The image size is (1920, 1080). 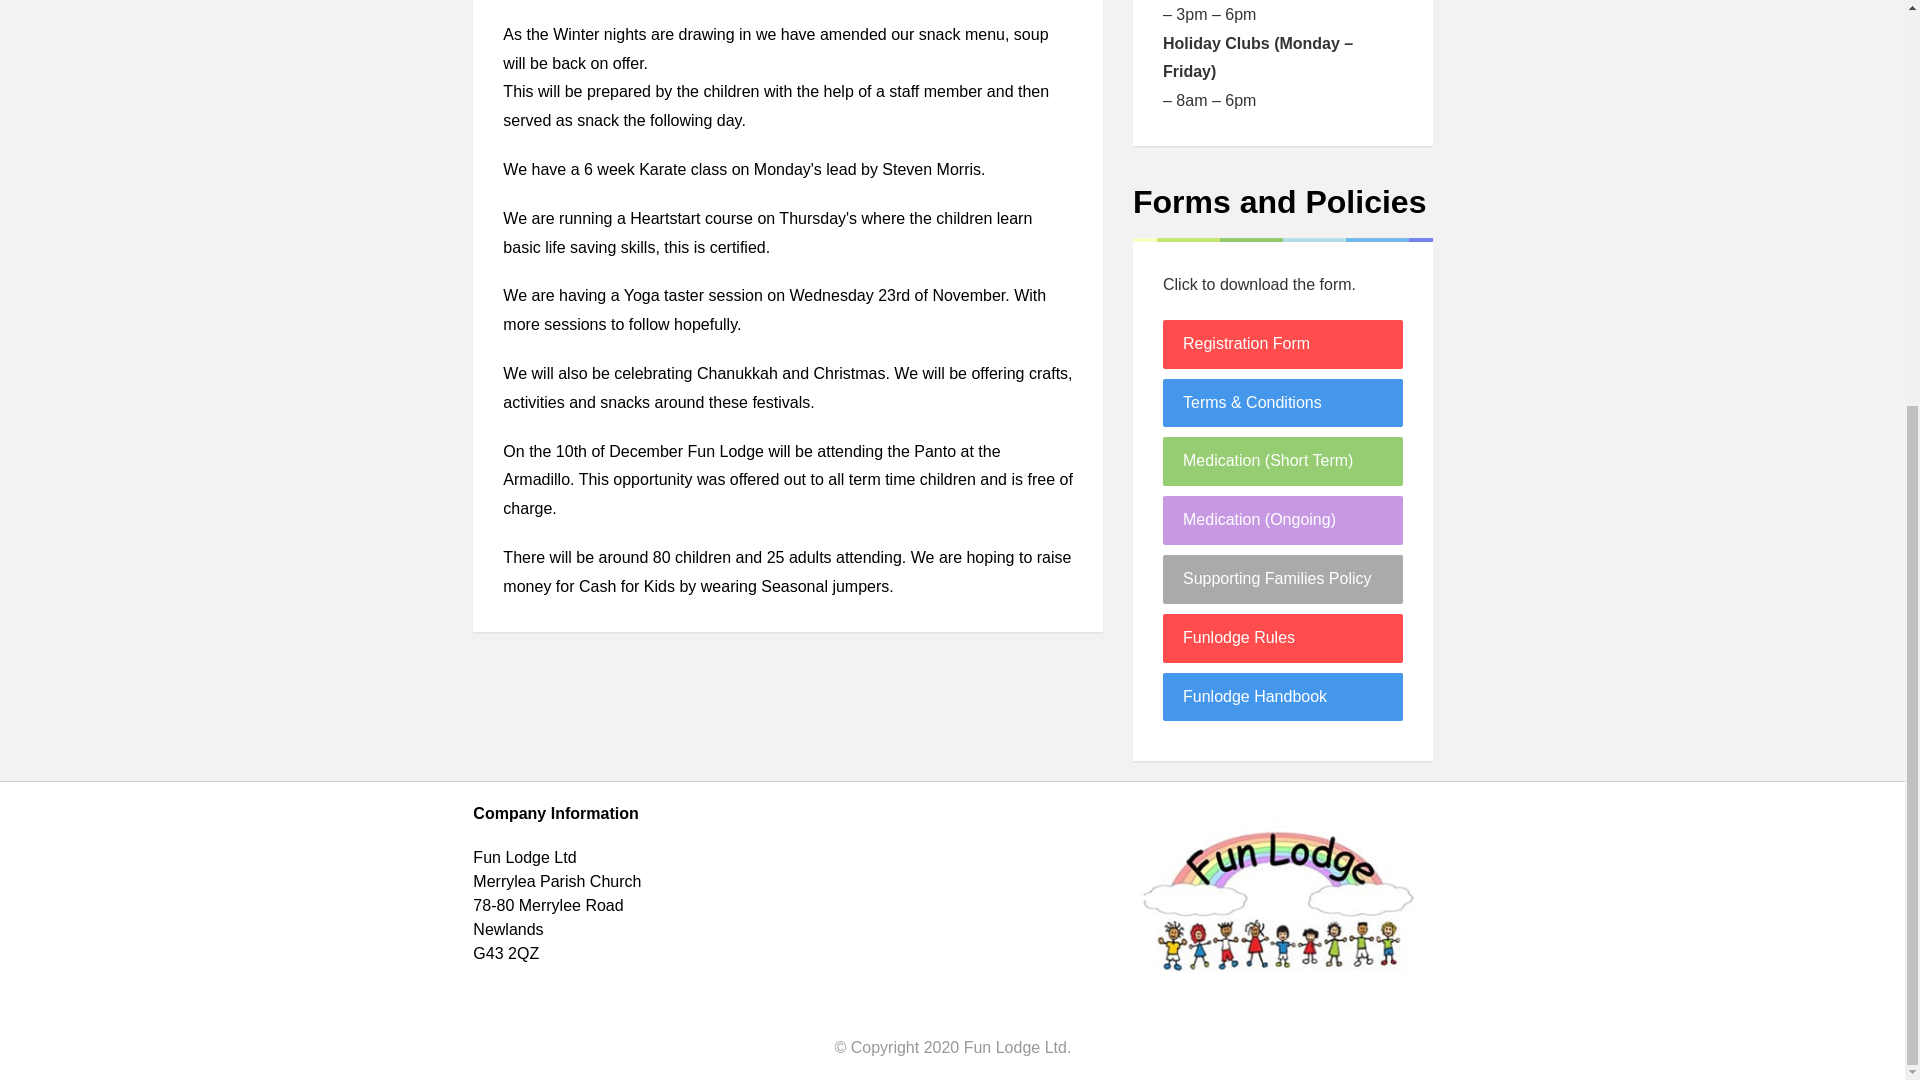 I want to click on Funlodge Handbook, so click(x=1283, y=697).